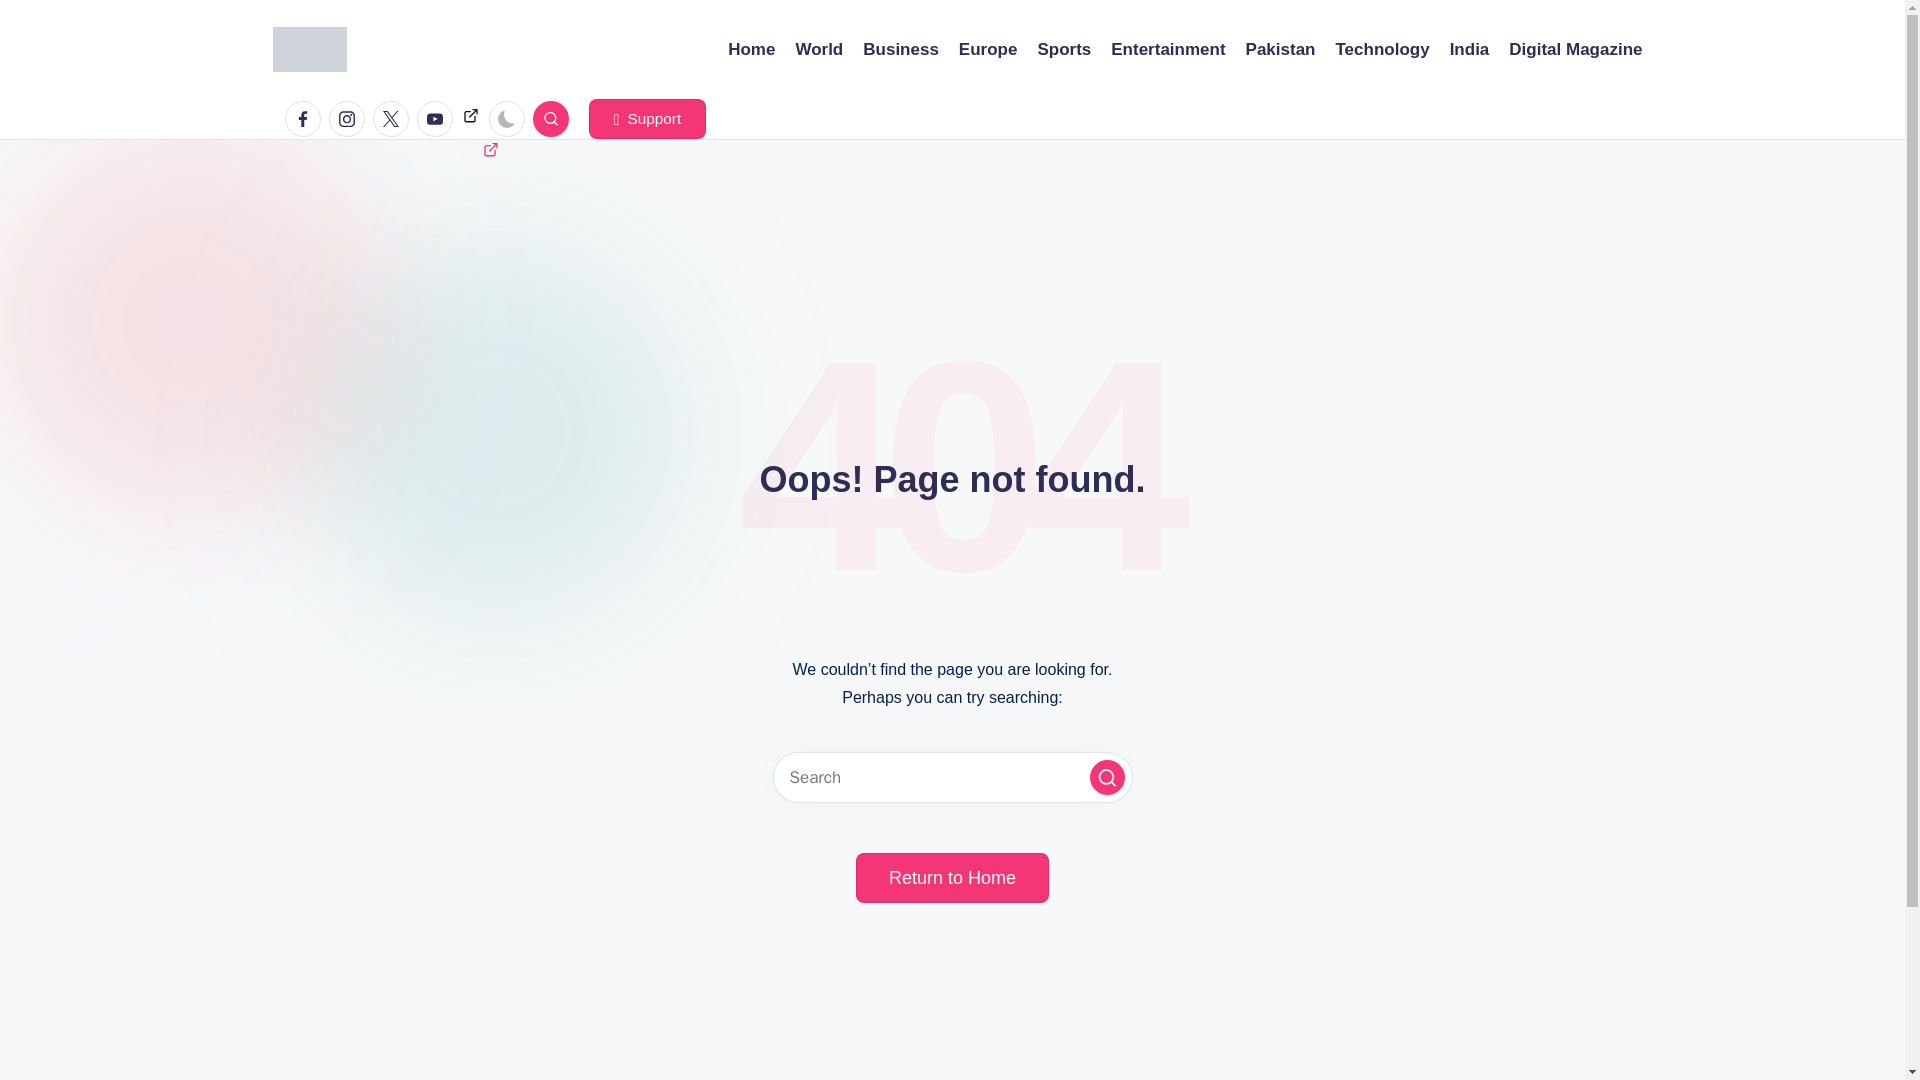  I want to click on Digital Magazine, so click(1575, 49).